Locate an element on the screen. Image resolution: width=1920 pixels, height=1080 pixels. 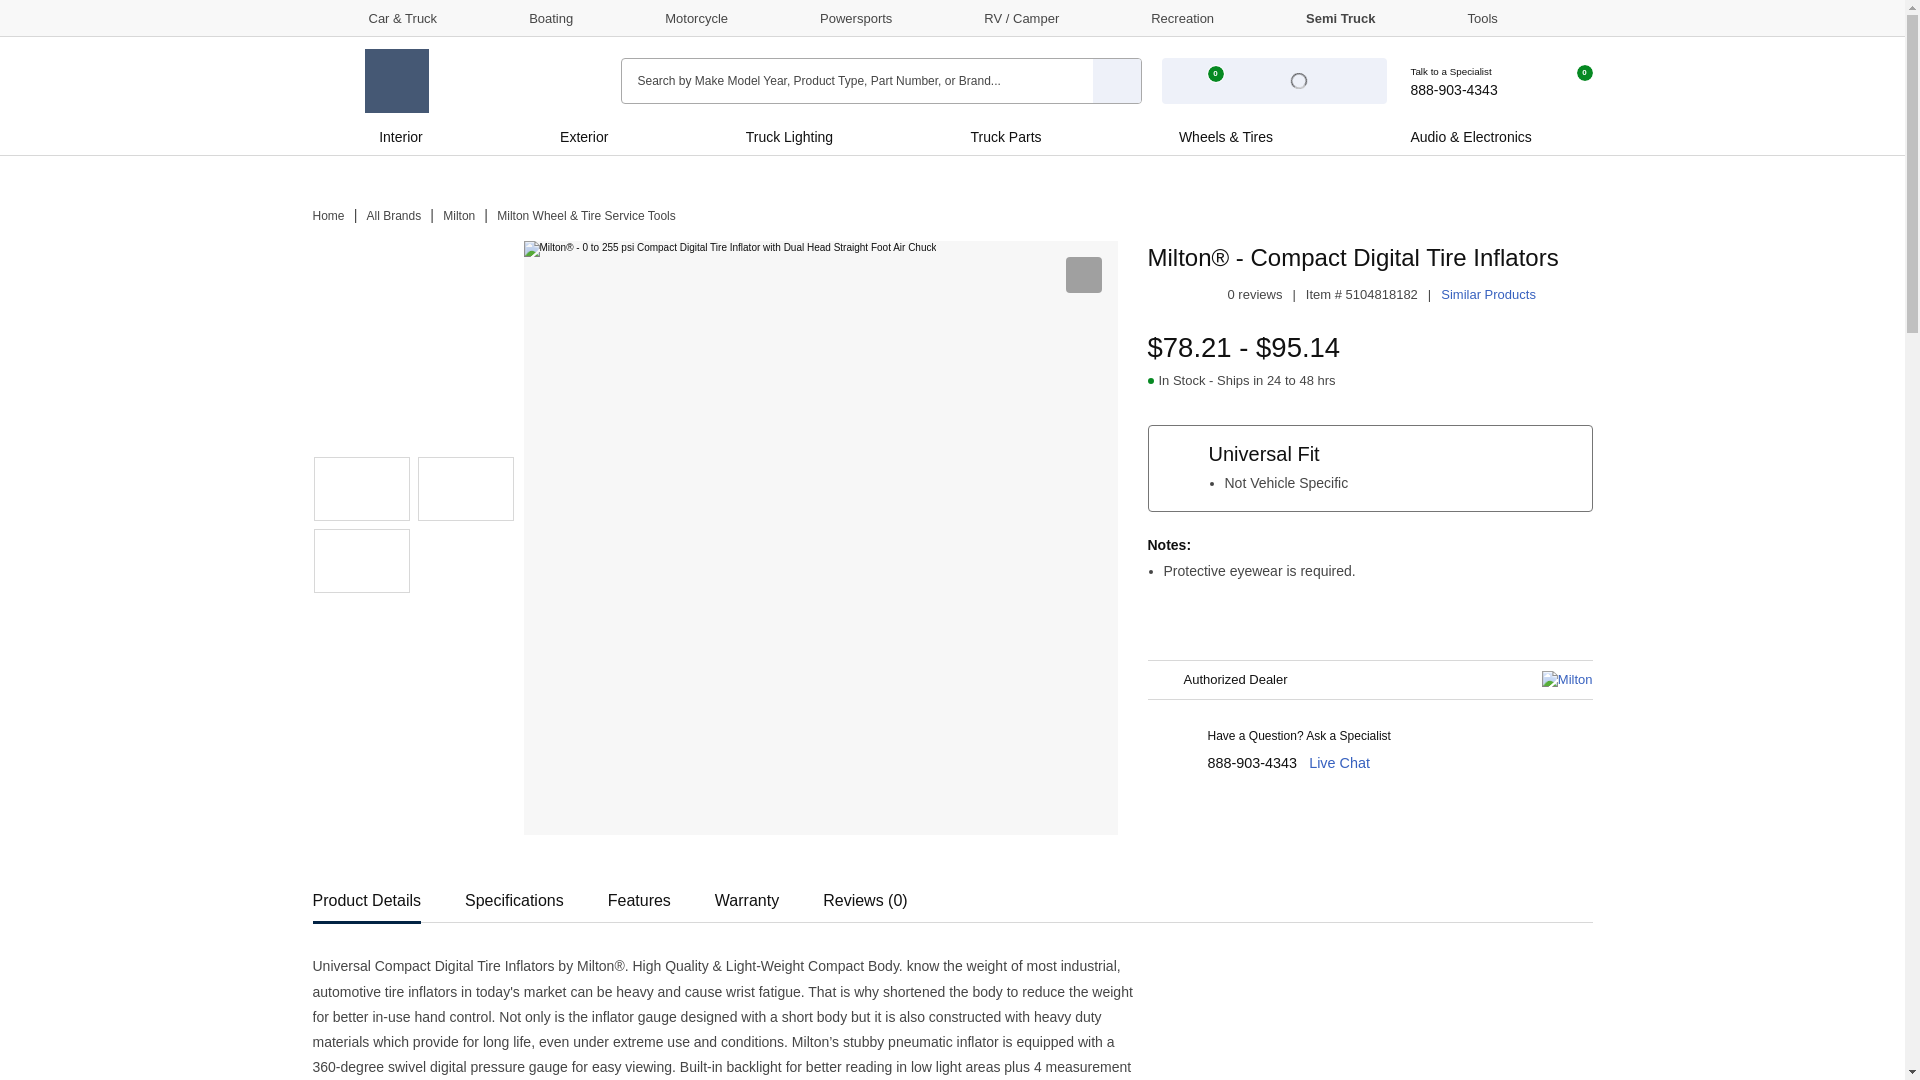
Truck Lighting is located at coordinates (788, 136).